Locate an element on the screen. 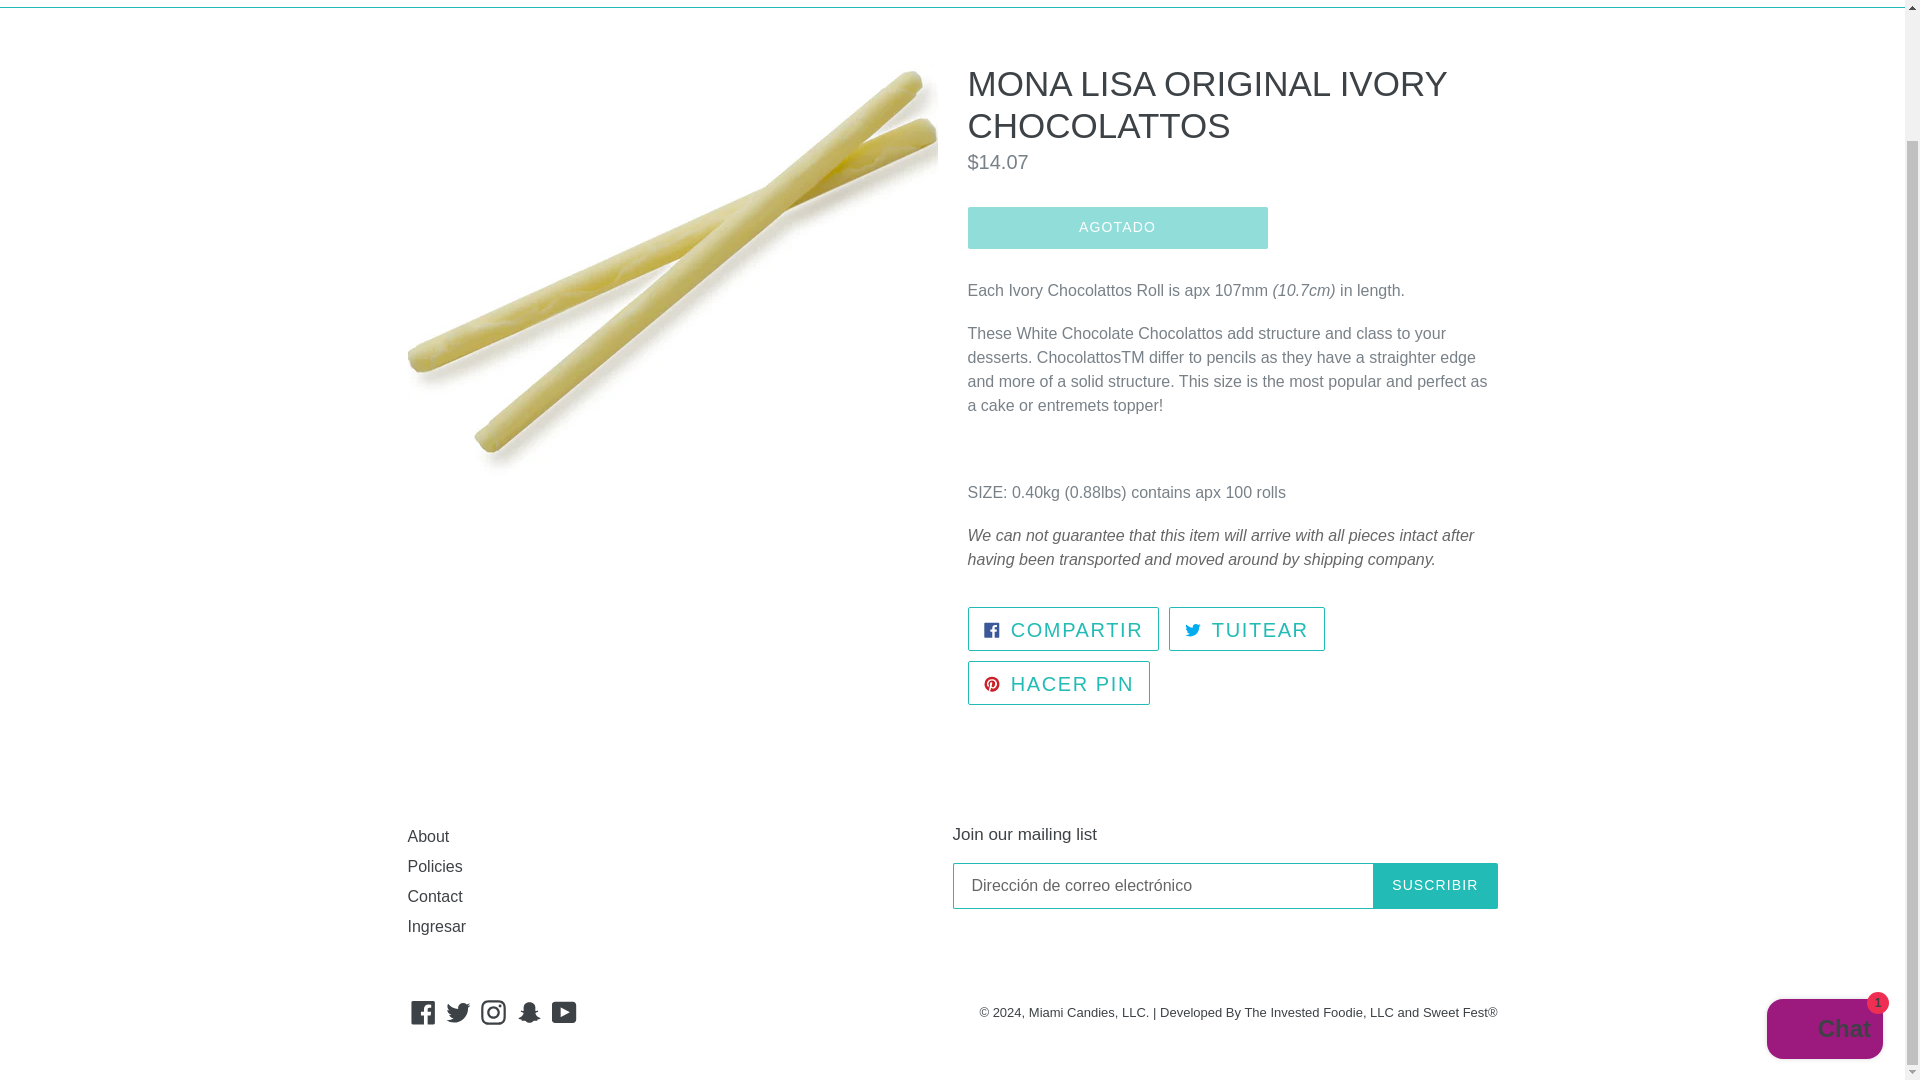  Chat de la tienda online Shopify is located at coordinates (1824, 884).